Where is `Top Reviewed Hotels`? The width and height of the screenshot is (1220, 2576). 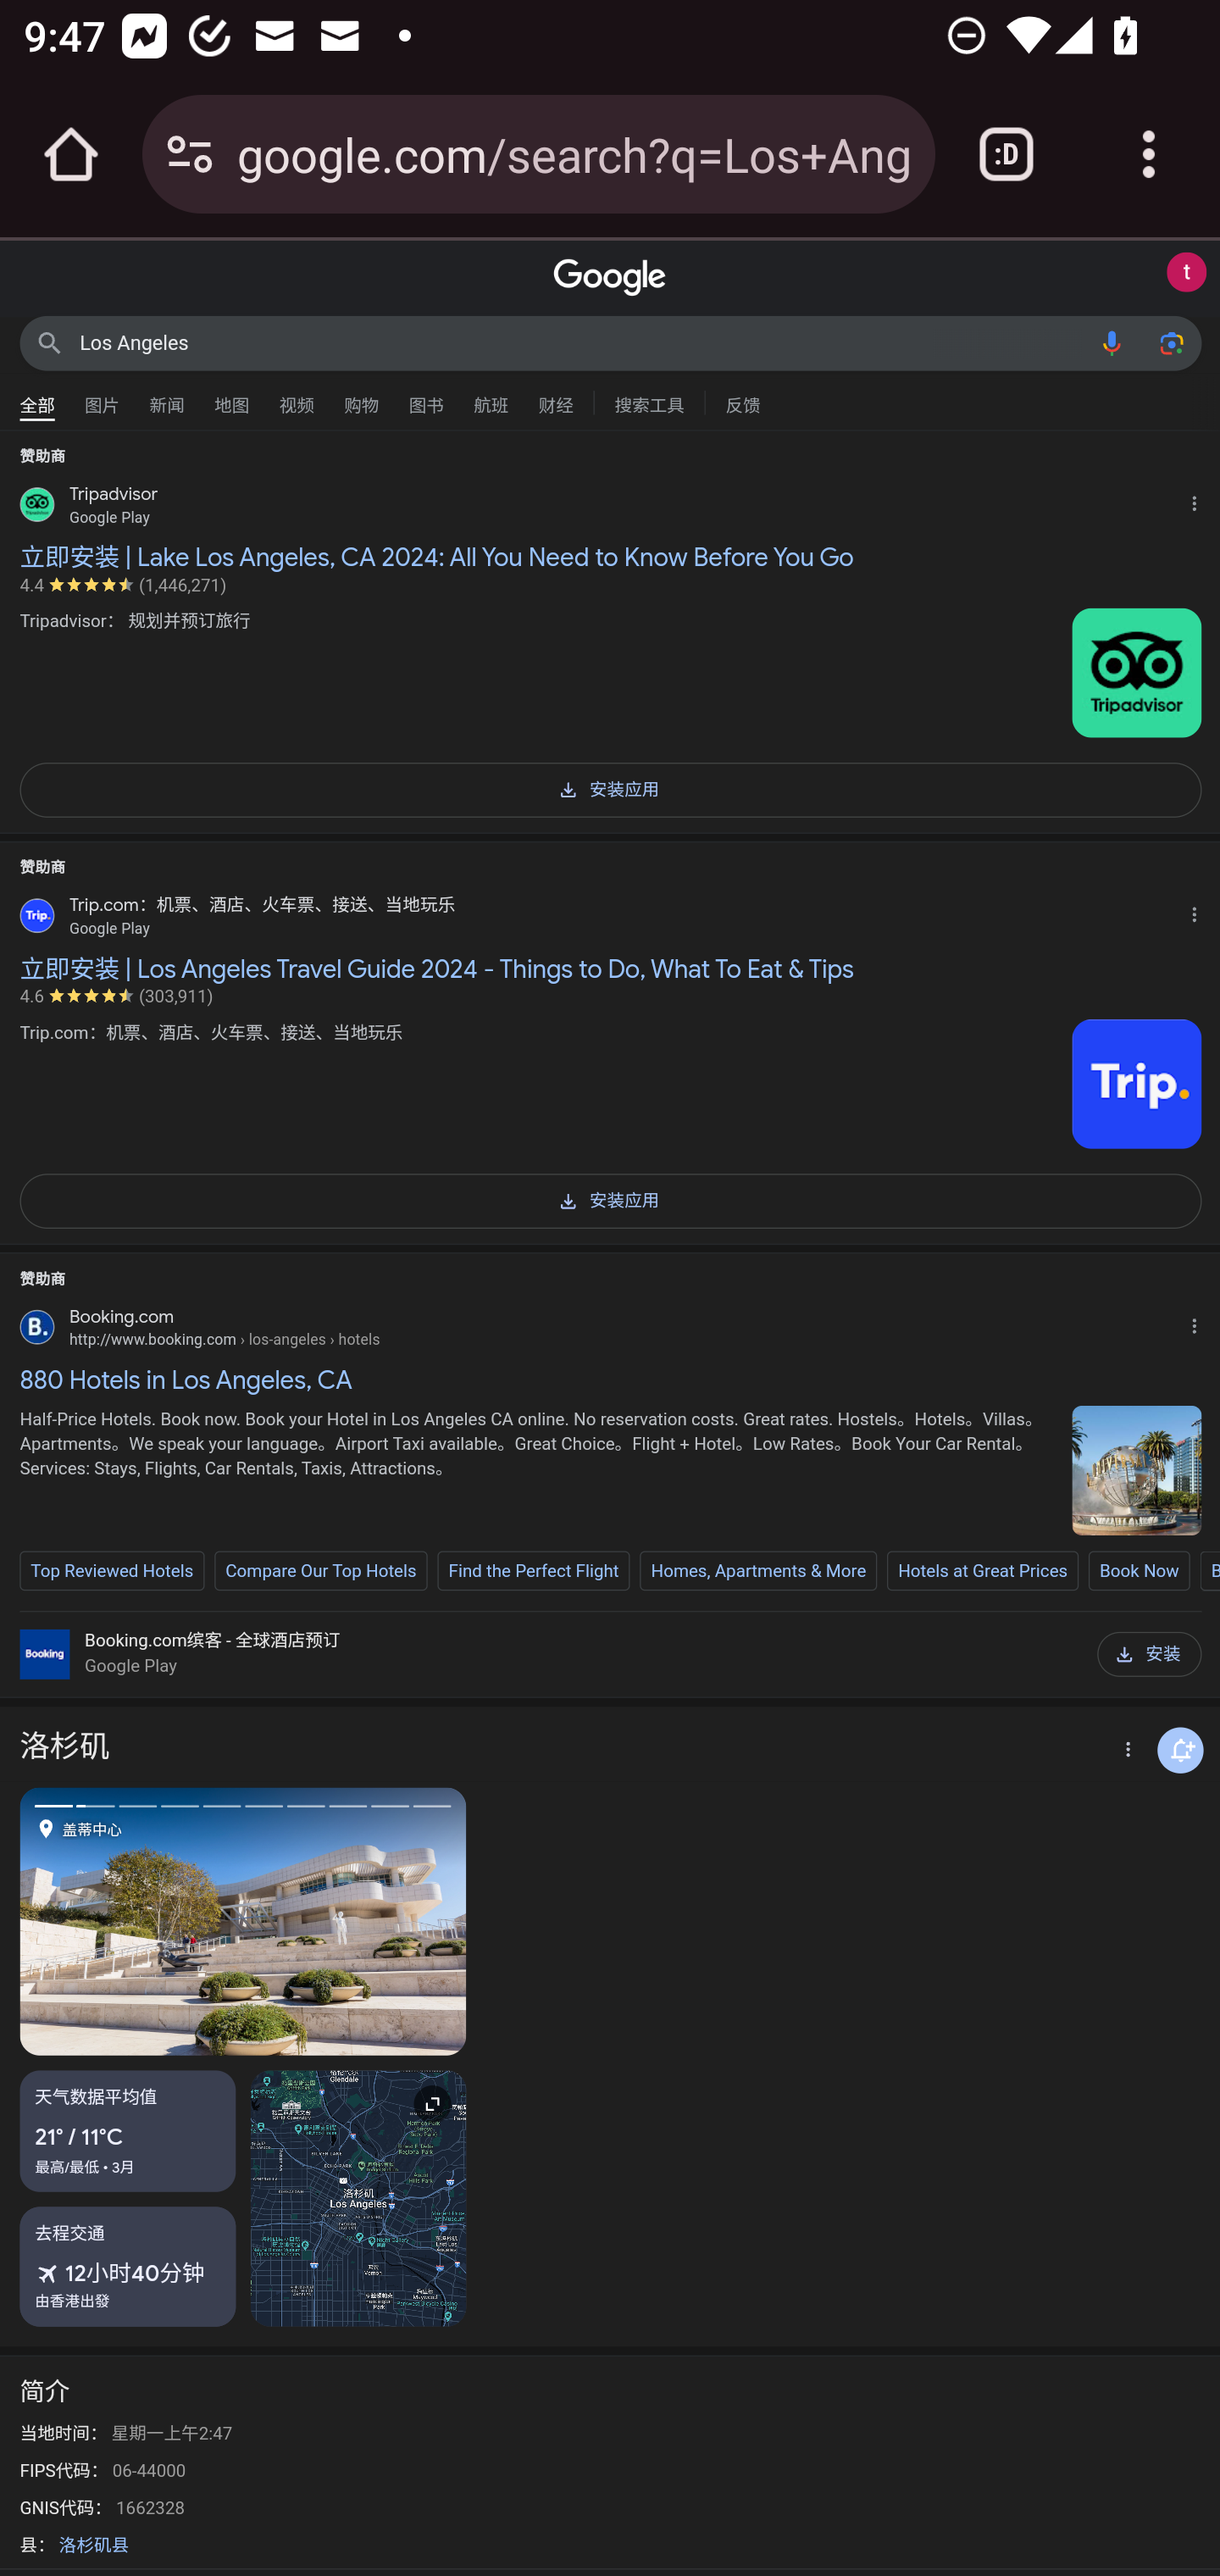
Top Reviewed Hotels is located at coordinates (112, 1569).